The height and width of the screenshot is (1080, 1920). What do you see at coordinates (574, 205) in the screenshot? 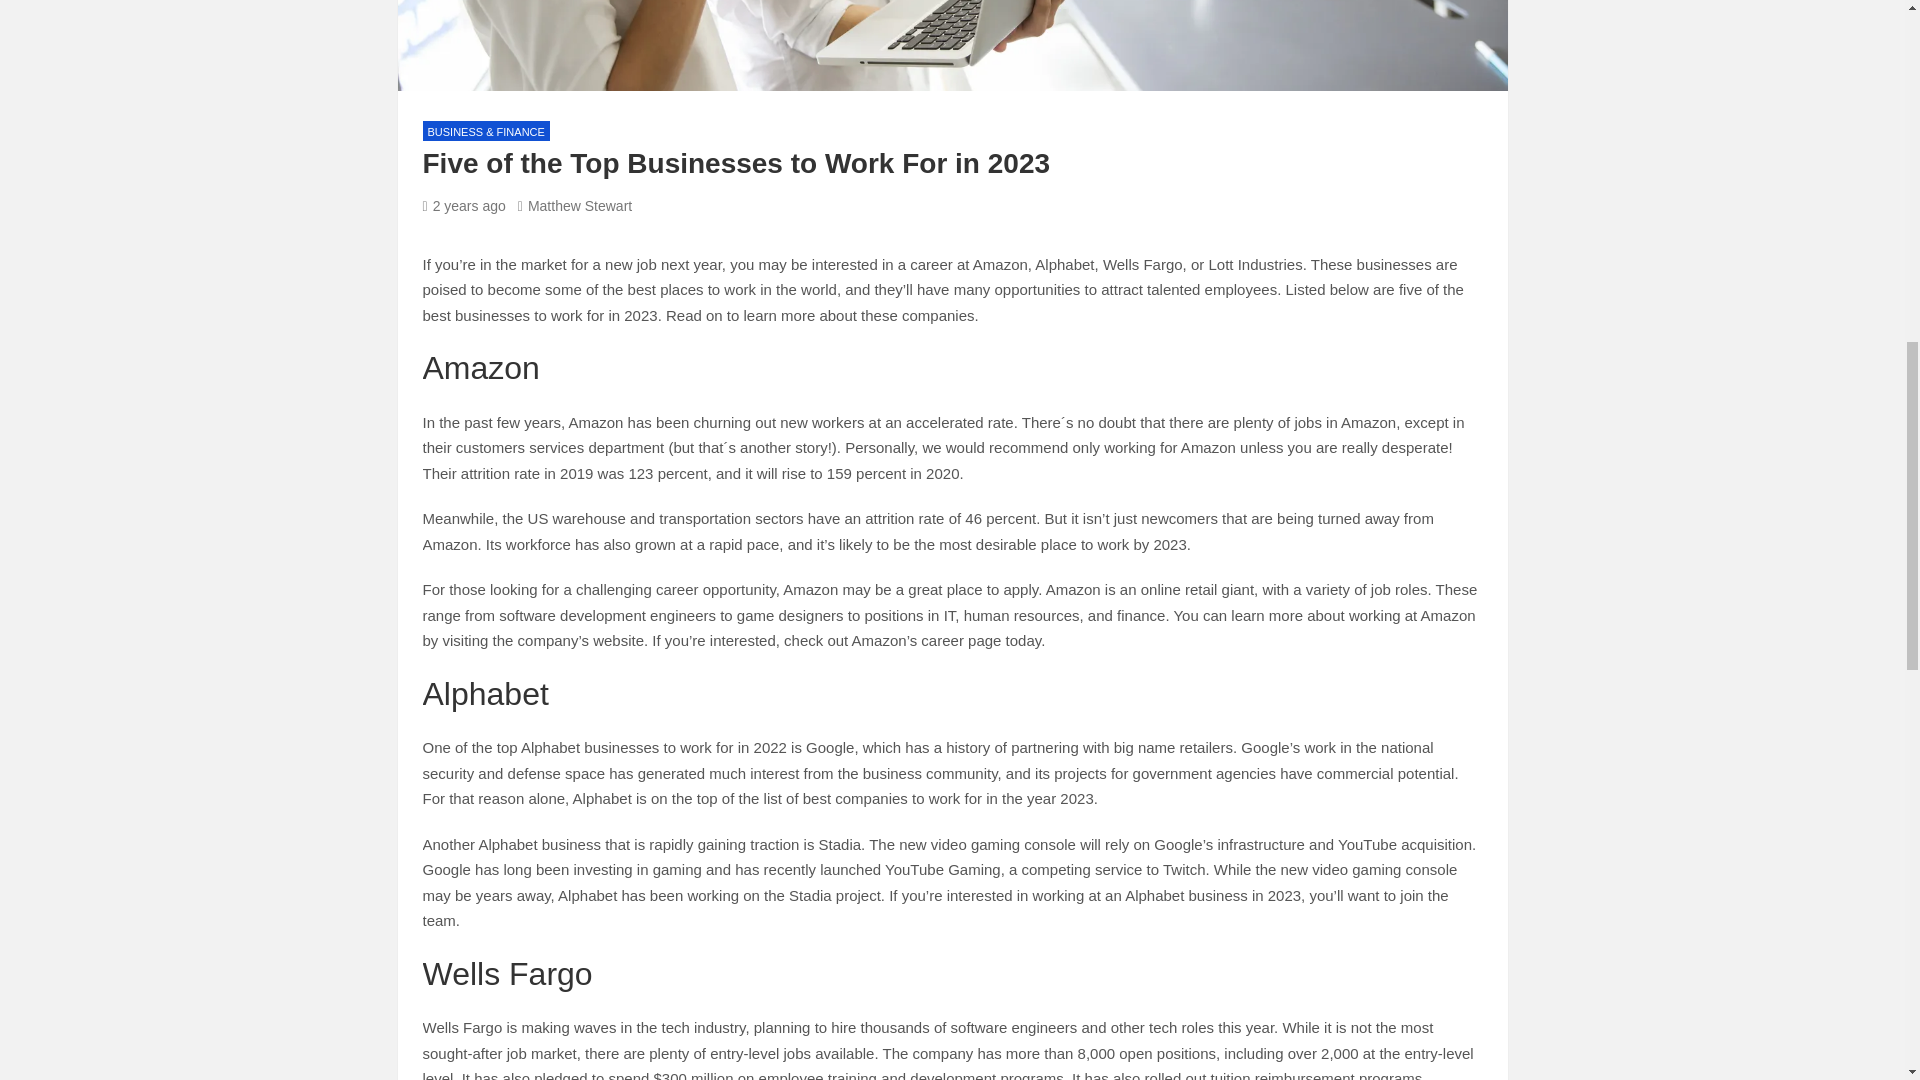
I see `Matthew Stewart` at bounding box center [574, 205].